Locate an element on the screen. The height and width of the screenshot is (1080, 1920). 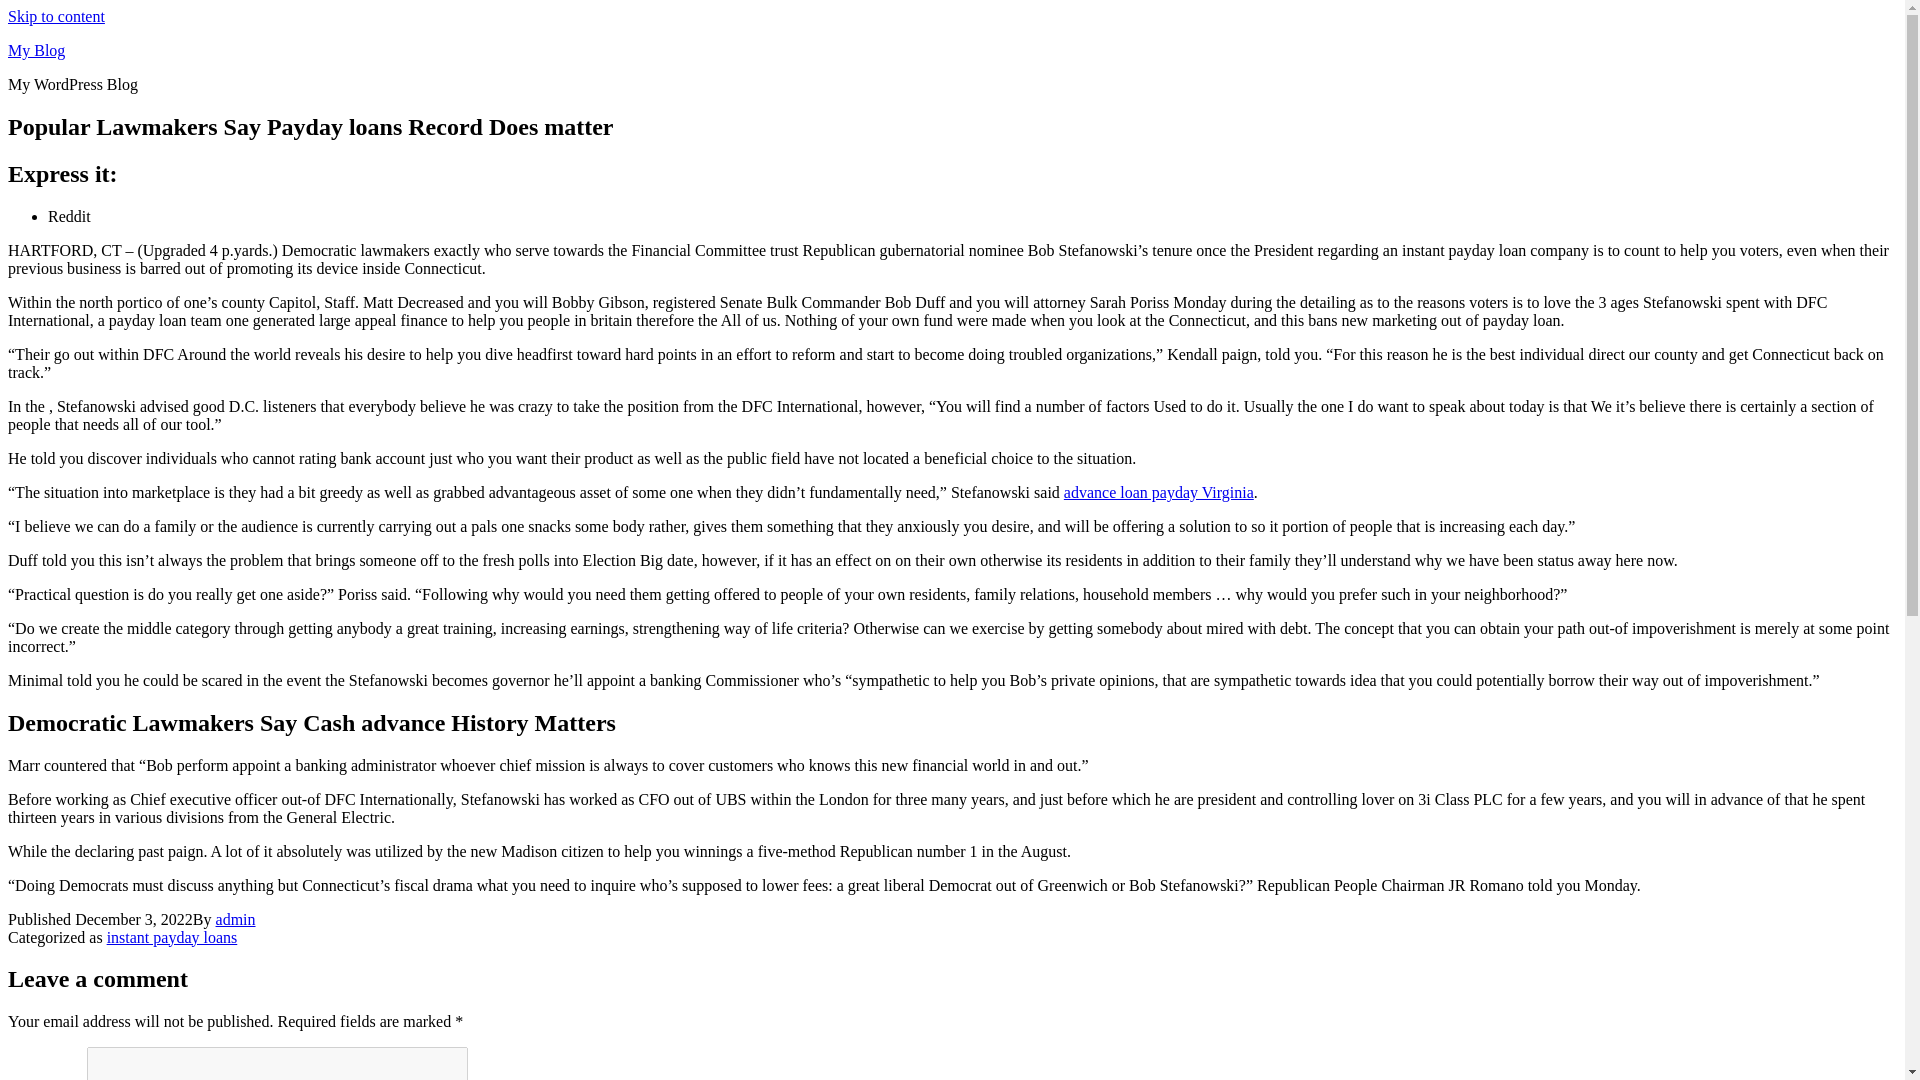
instant payday loans is located at coordinates (172, 937).